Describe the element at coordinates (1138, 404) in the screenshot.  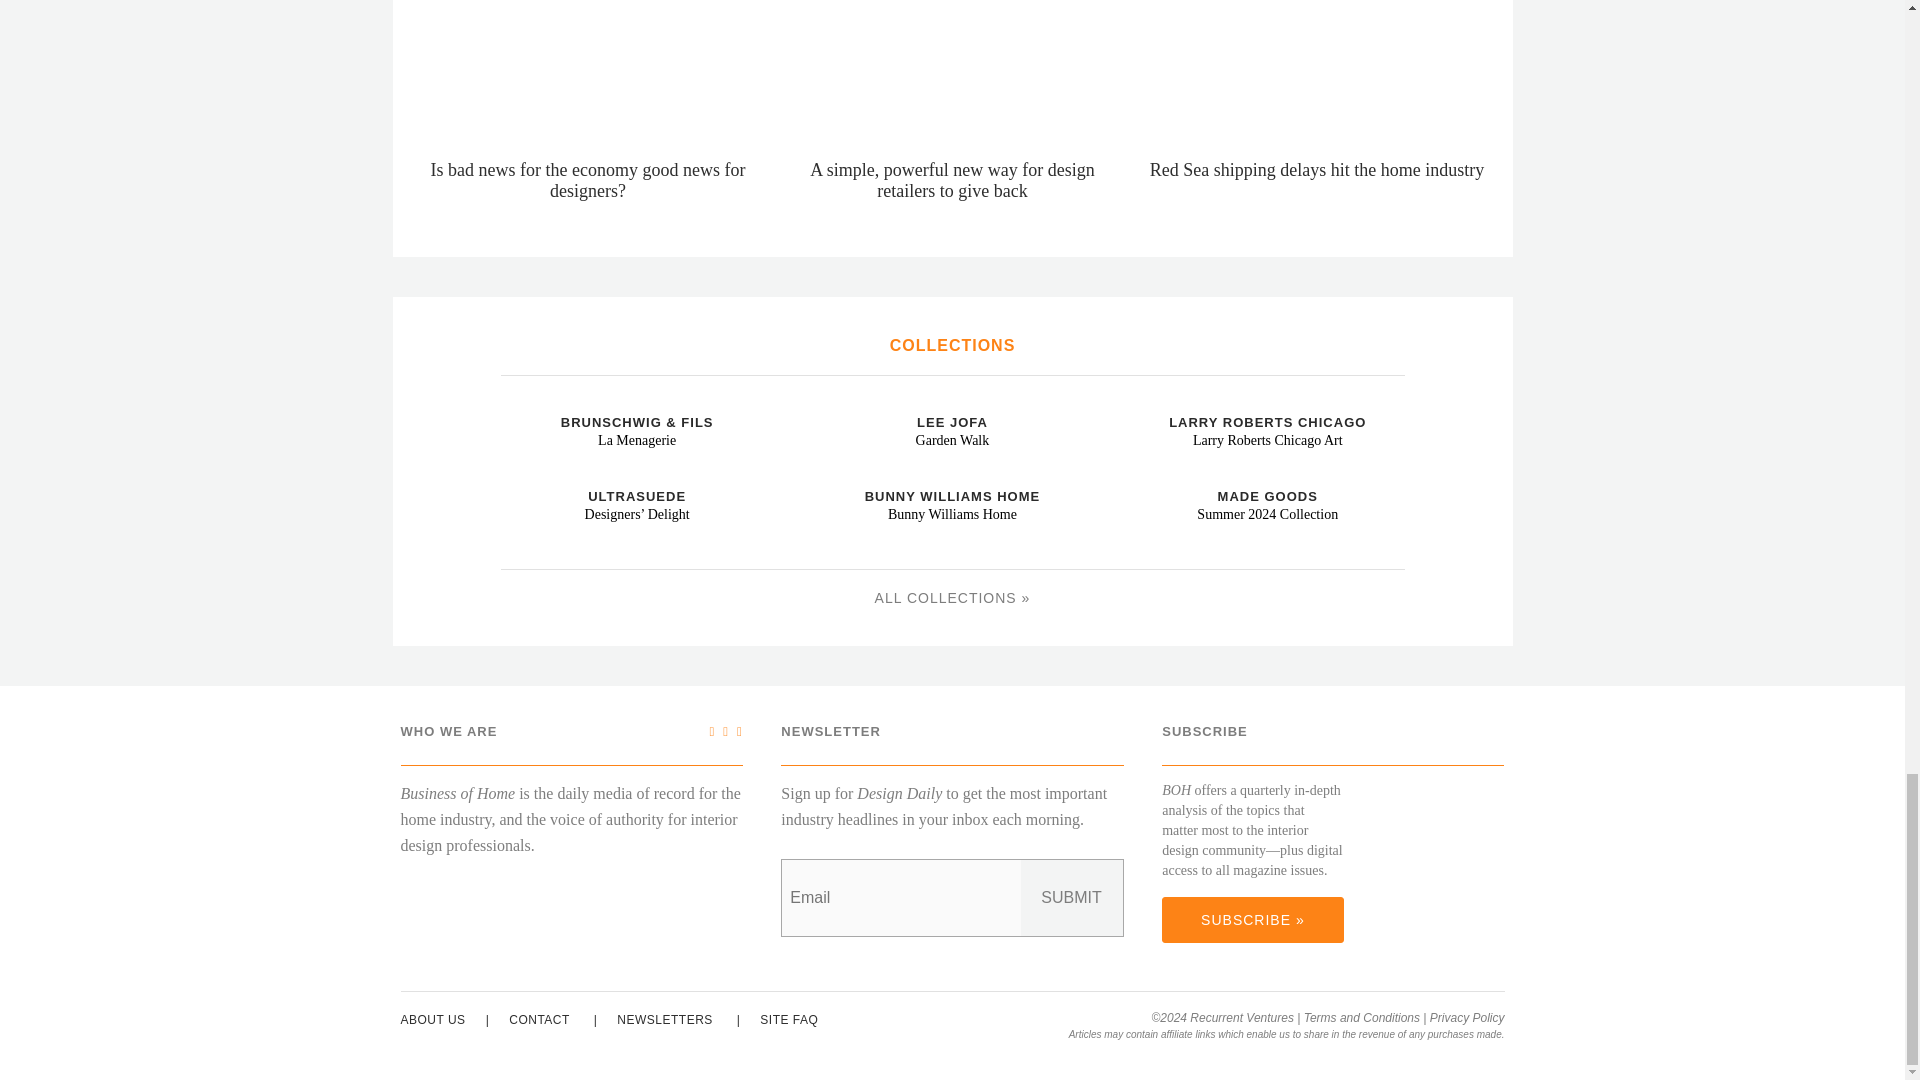
I see `Larry Roberts Chicago Art` at that location.